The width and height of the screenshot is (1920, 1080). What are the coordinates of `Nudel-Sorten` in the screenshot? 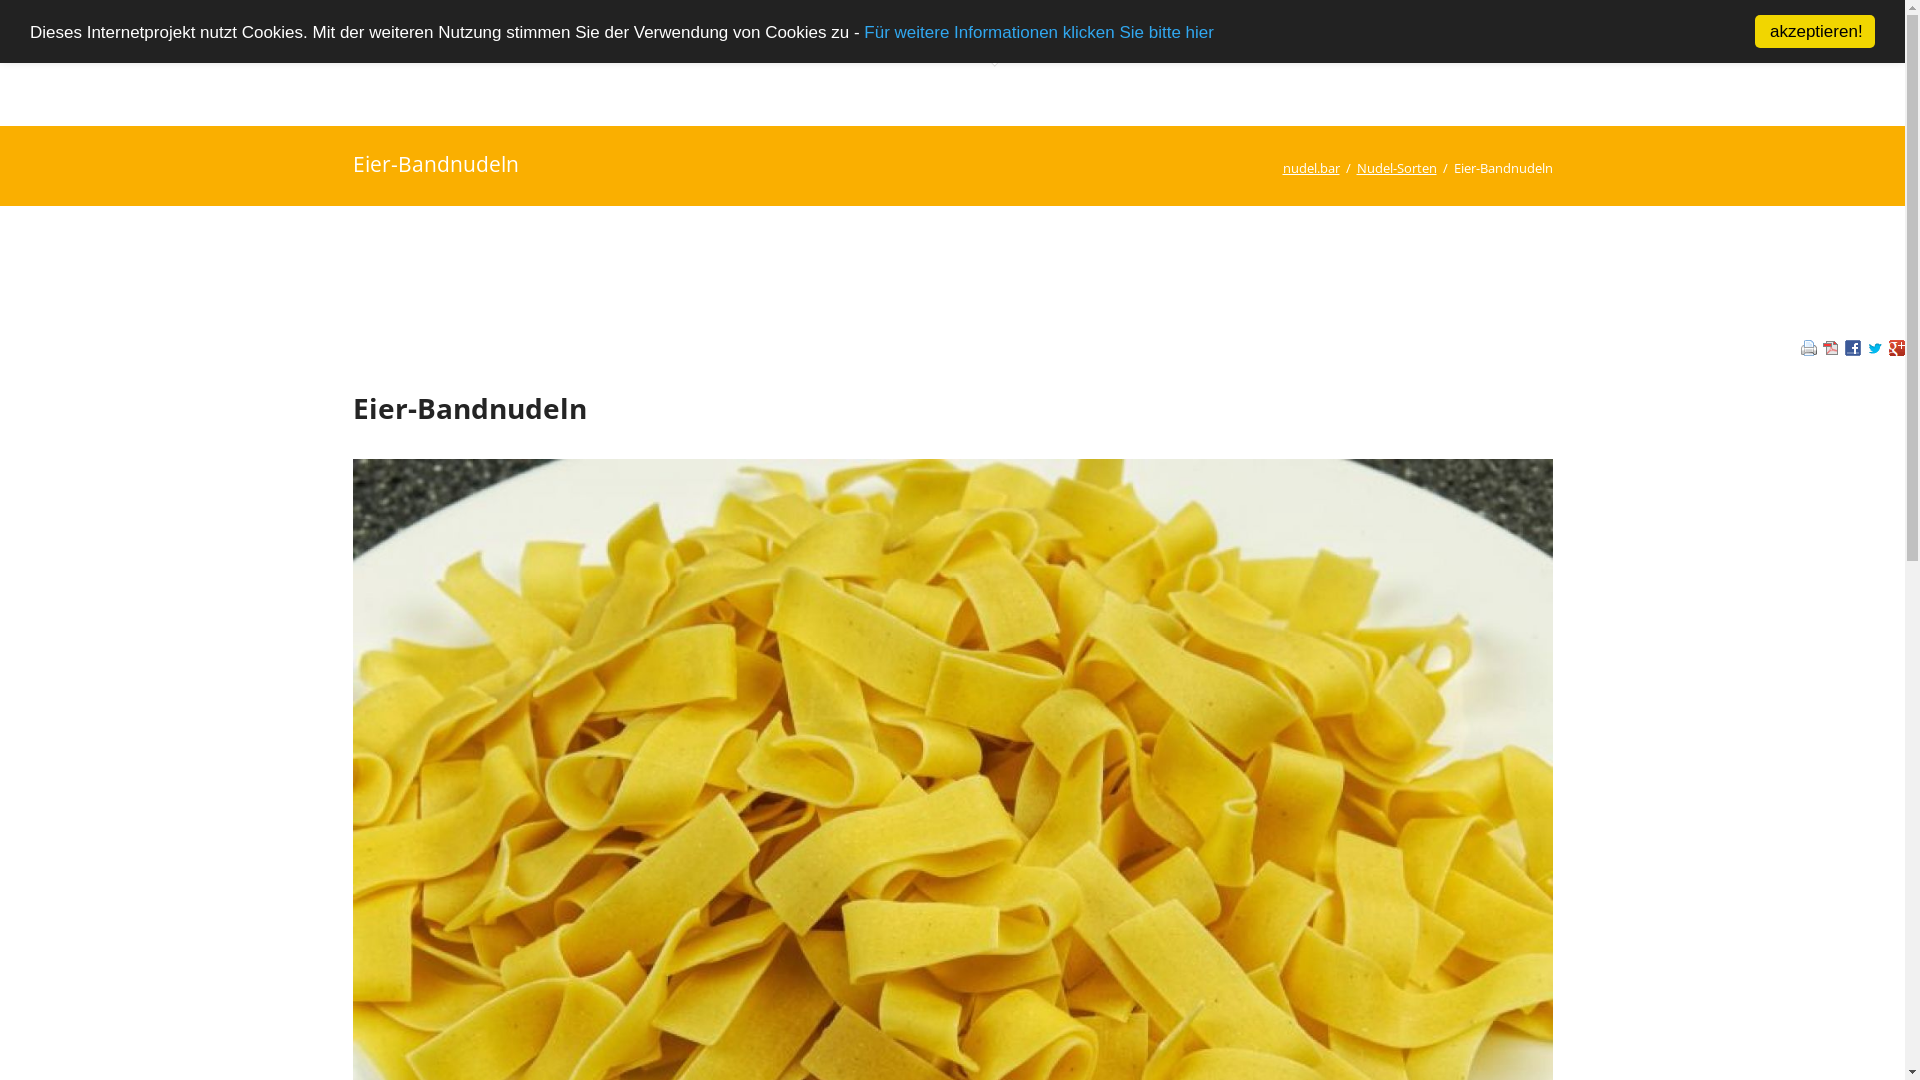 It's located at (1396, 168).